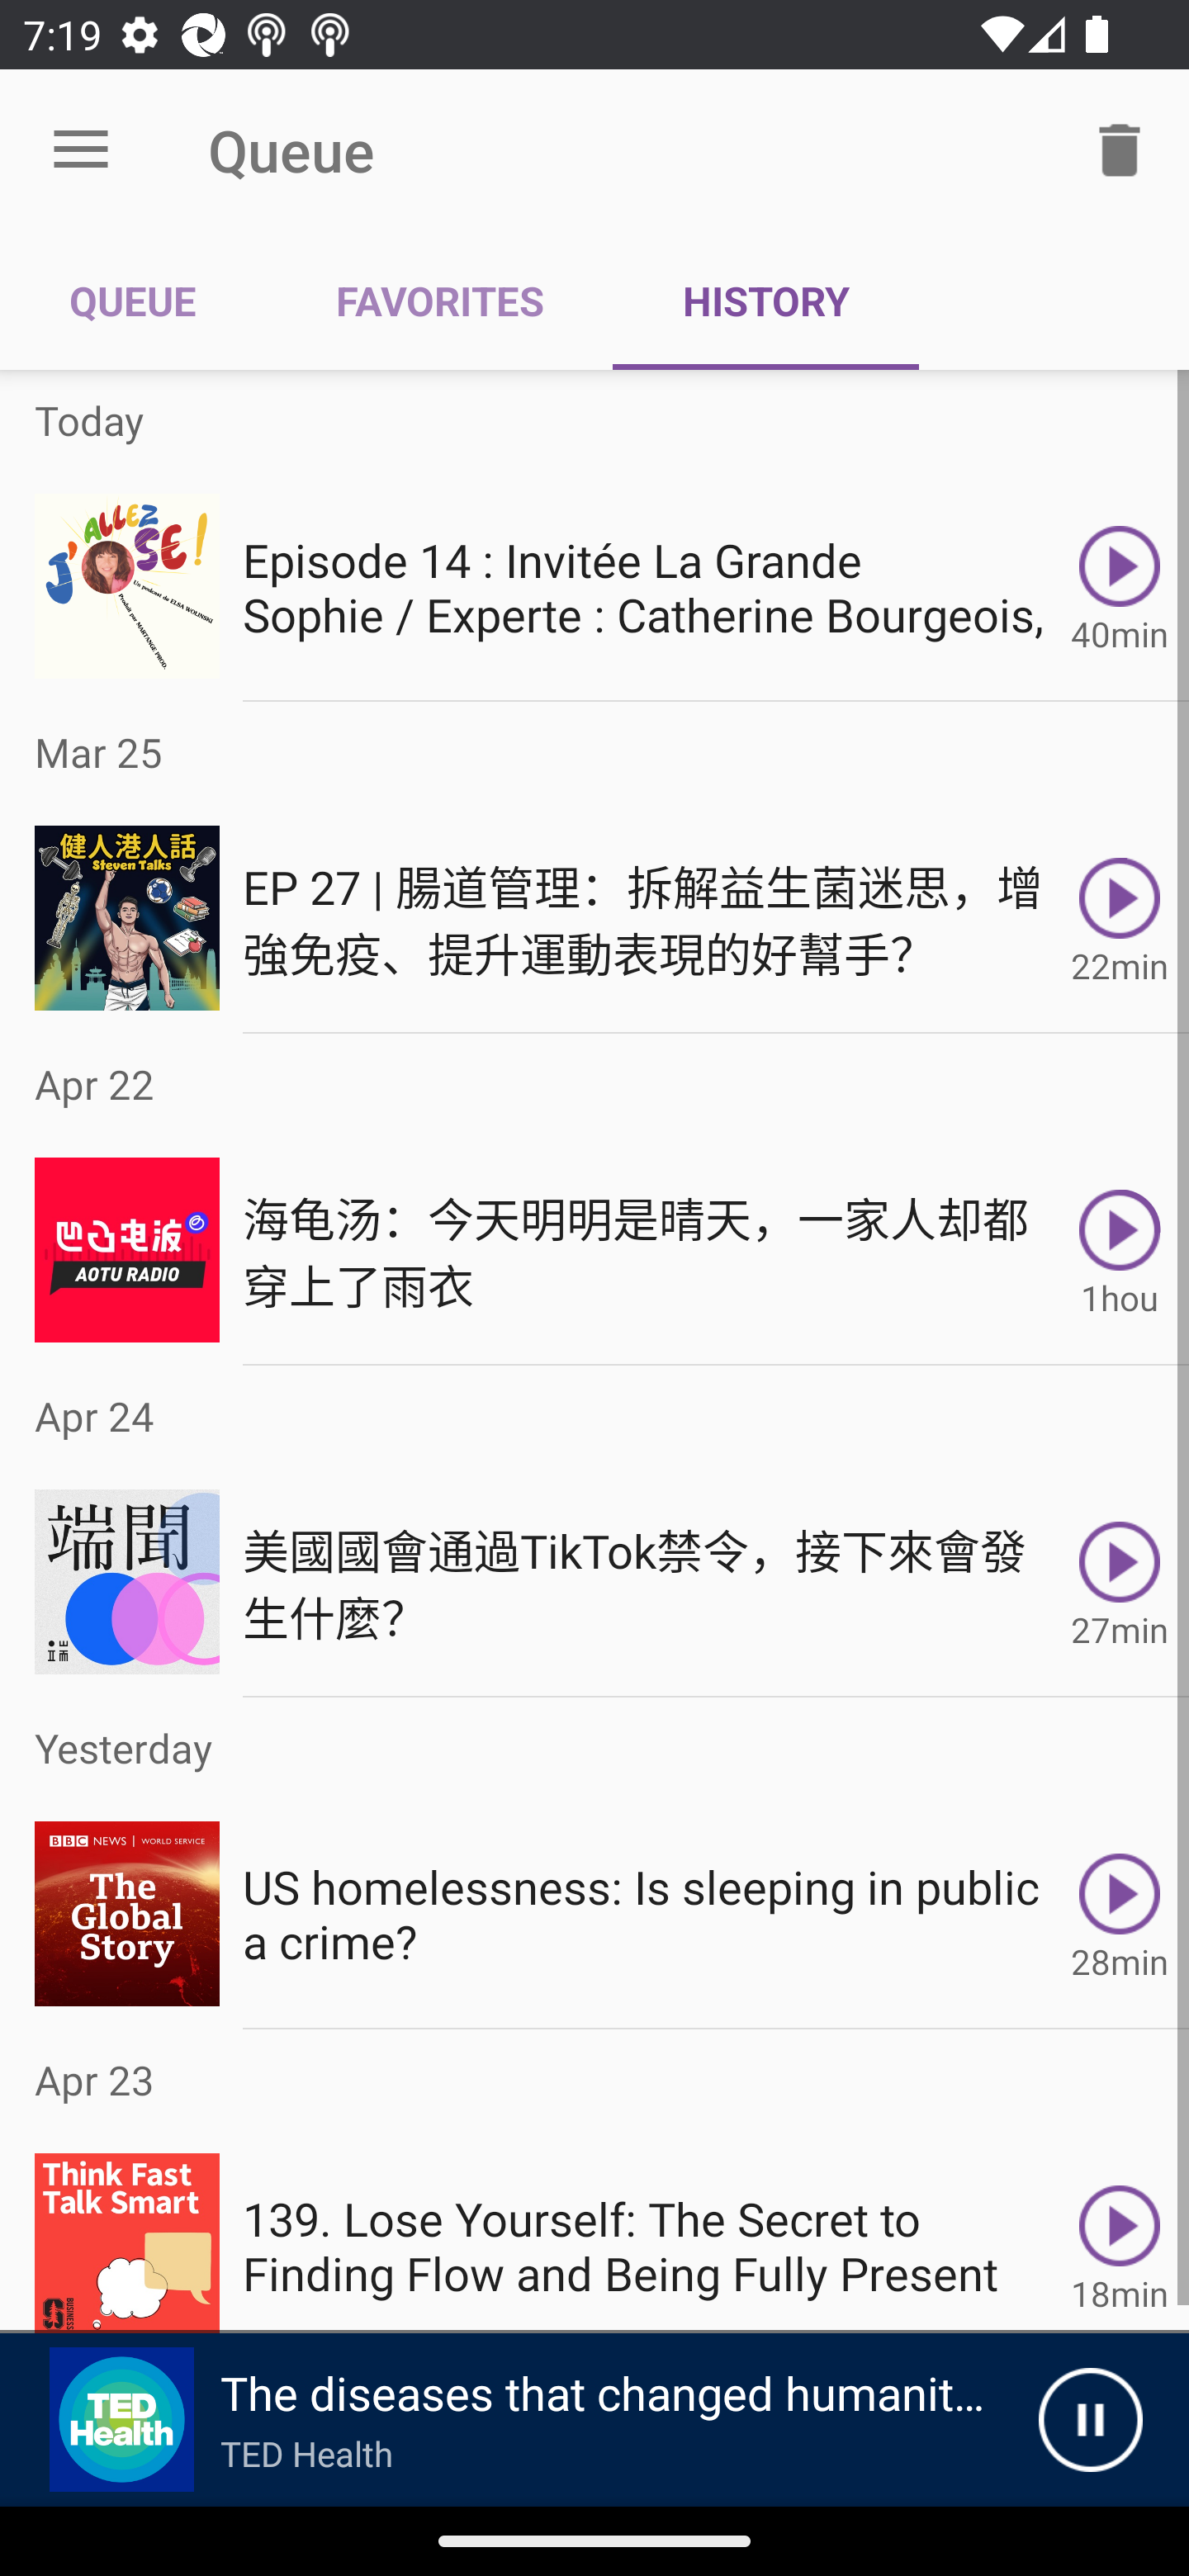  I want to click on Play 40min, so click(1120, 585).